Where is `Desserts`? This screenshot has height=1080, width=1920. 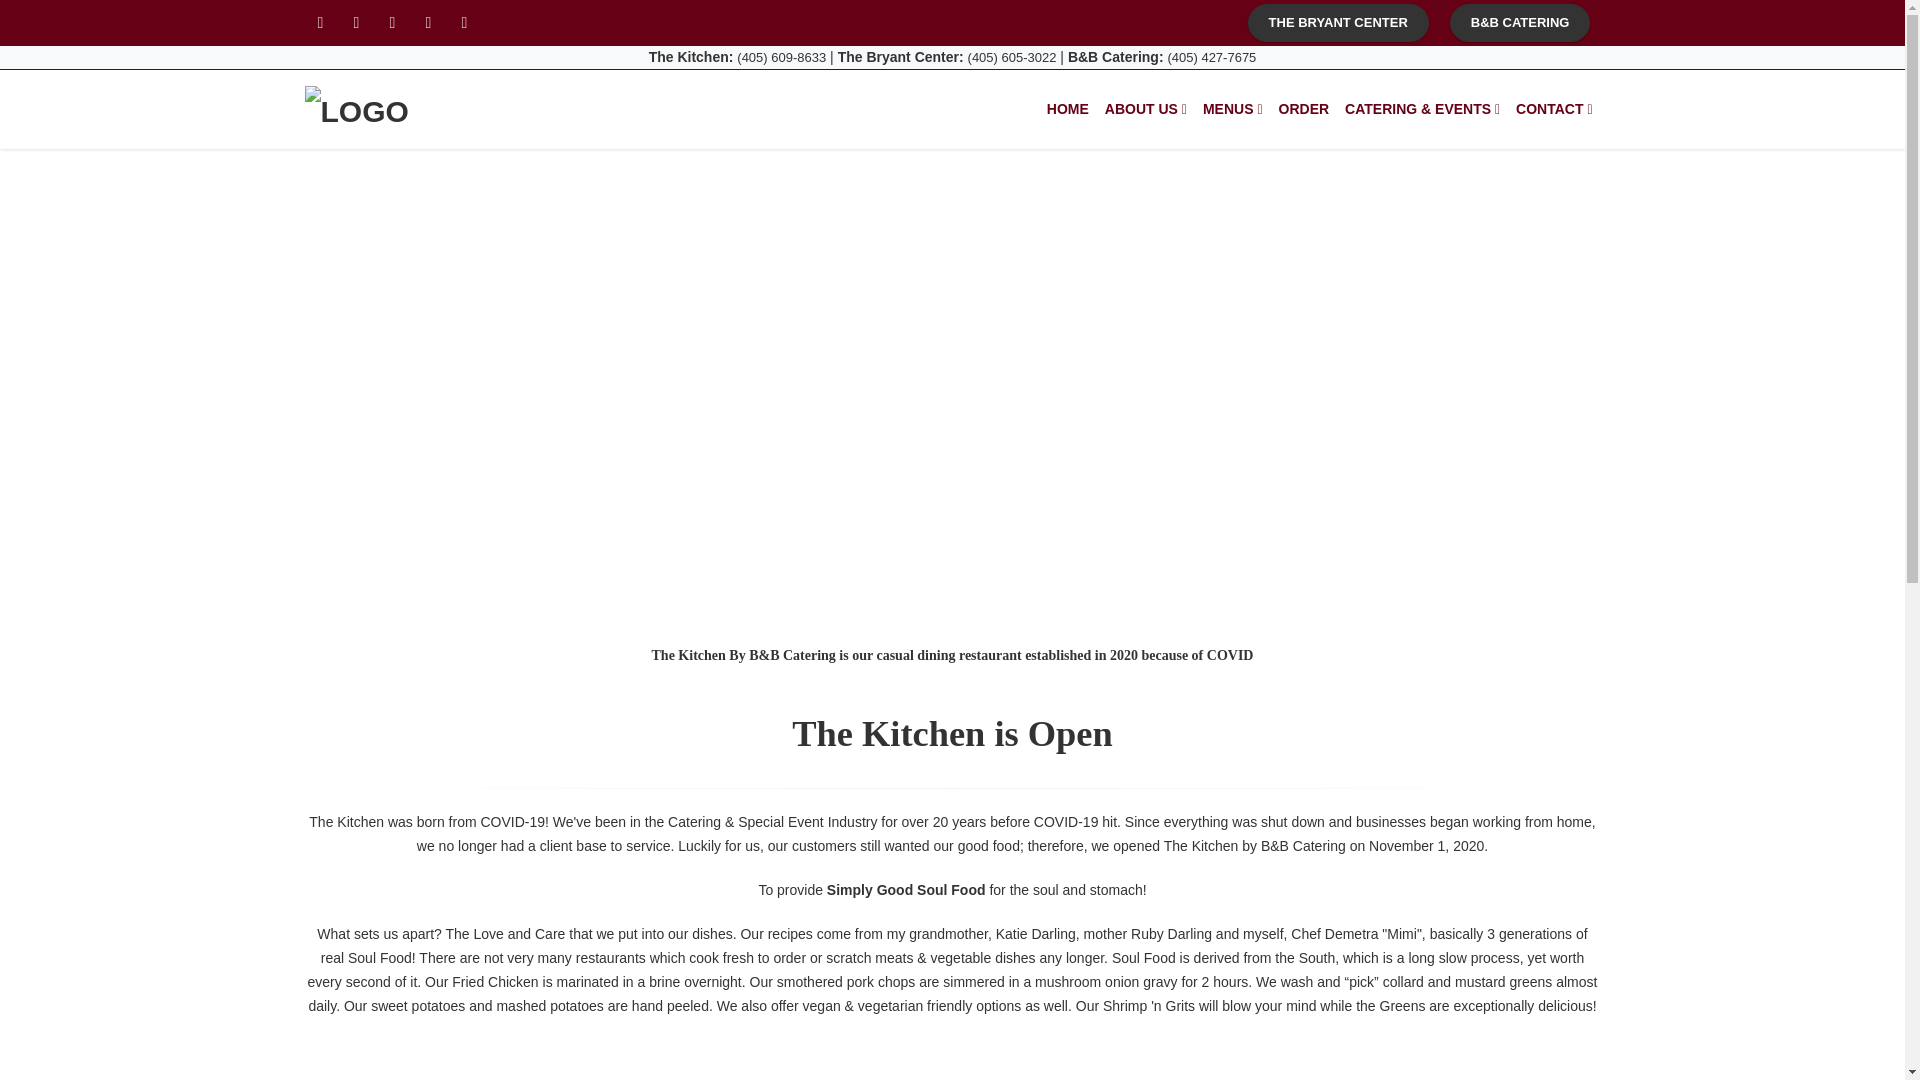 Desserts is located at coordinates (1392, 1076).